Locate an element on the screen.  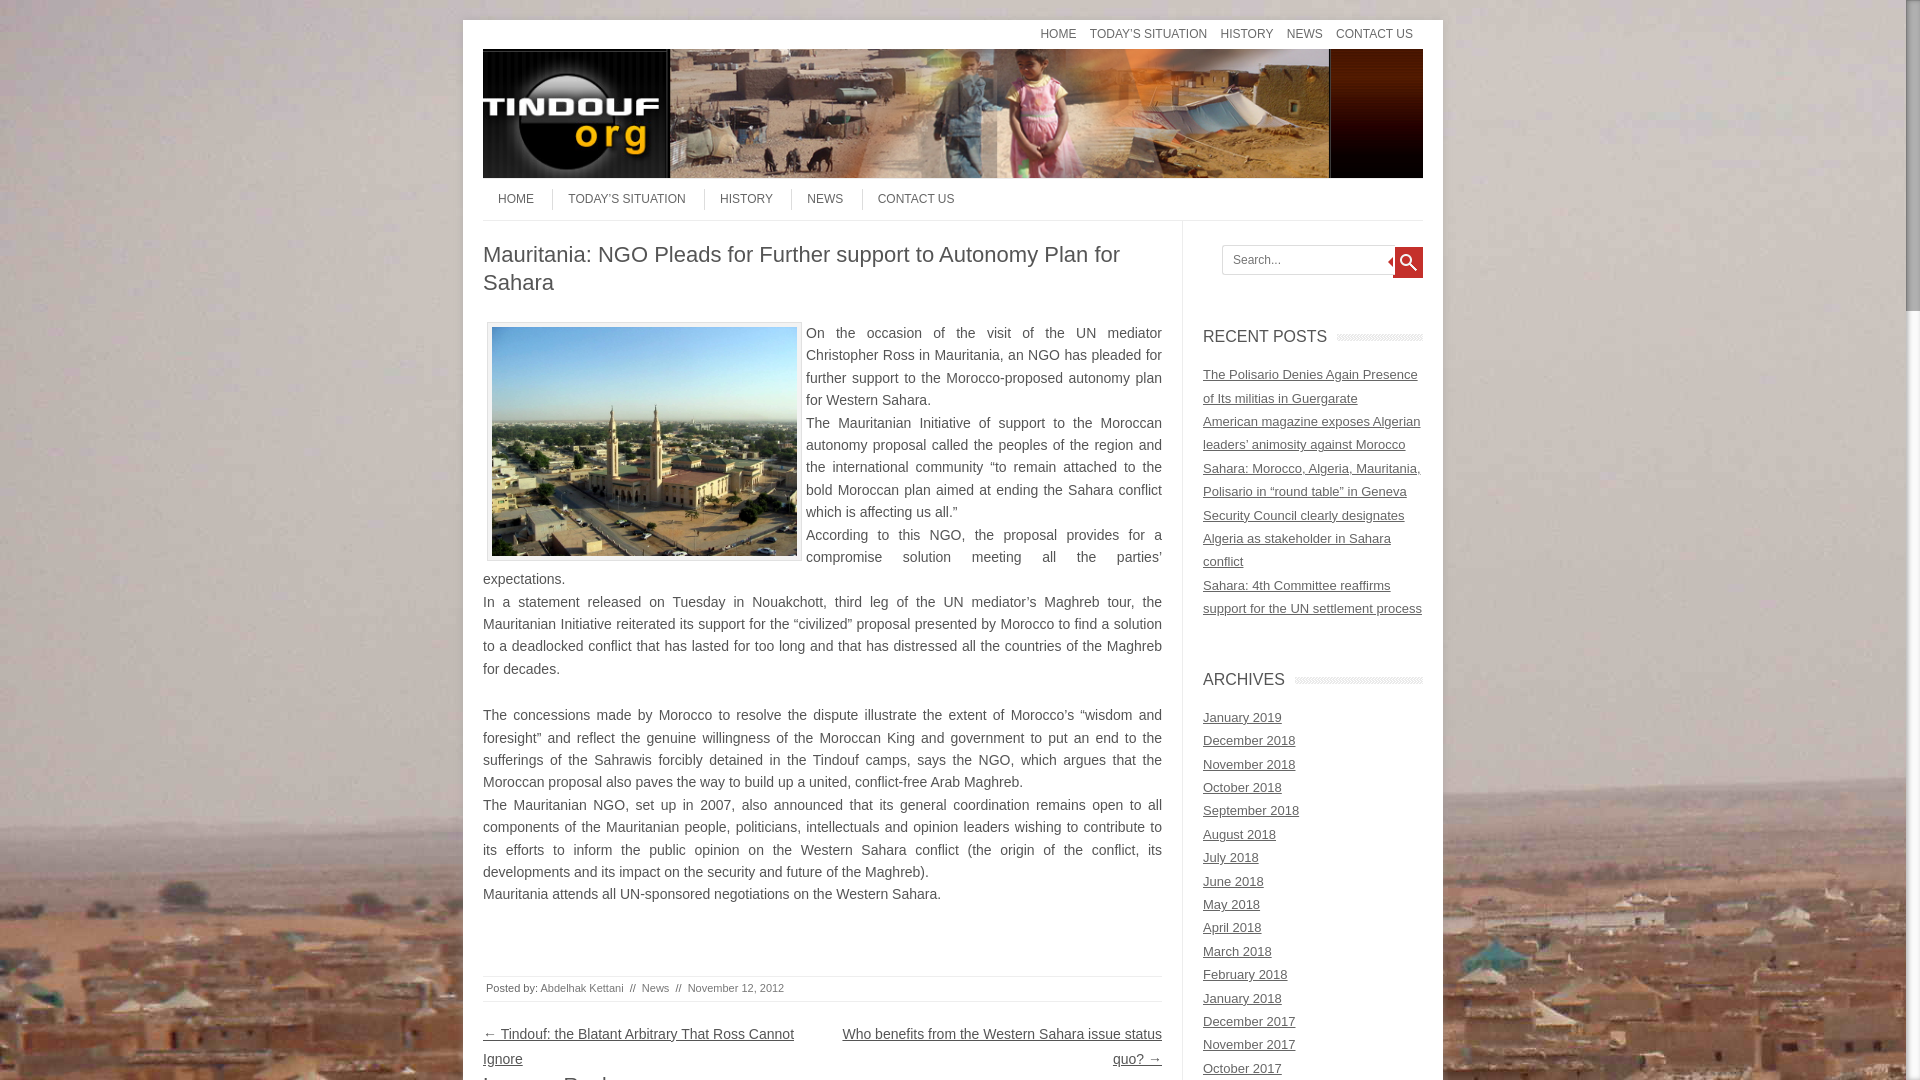
November 2018 is located at coordinates (1250, 764).